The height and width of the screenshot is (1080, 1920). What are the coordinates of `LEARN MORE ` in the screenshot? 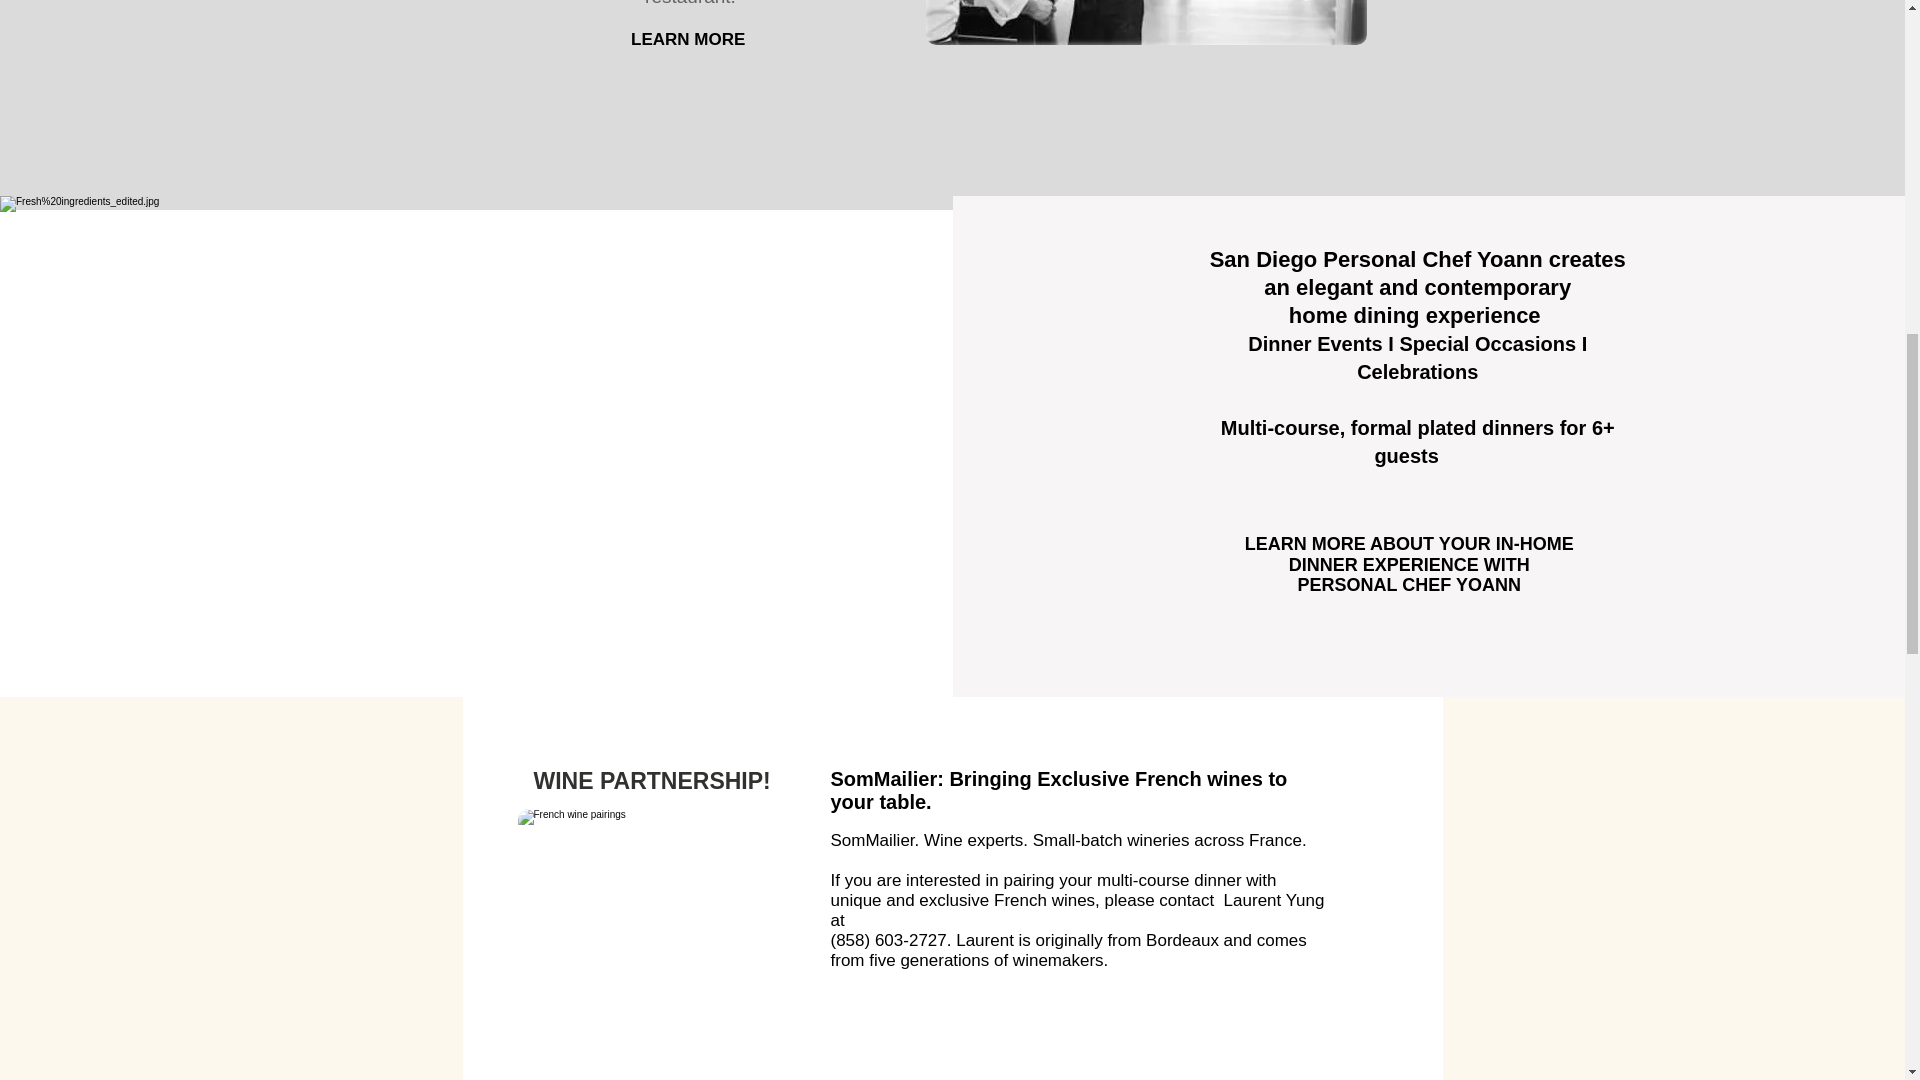 It's located at (690, 39).